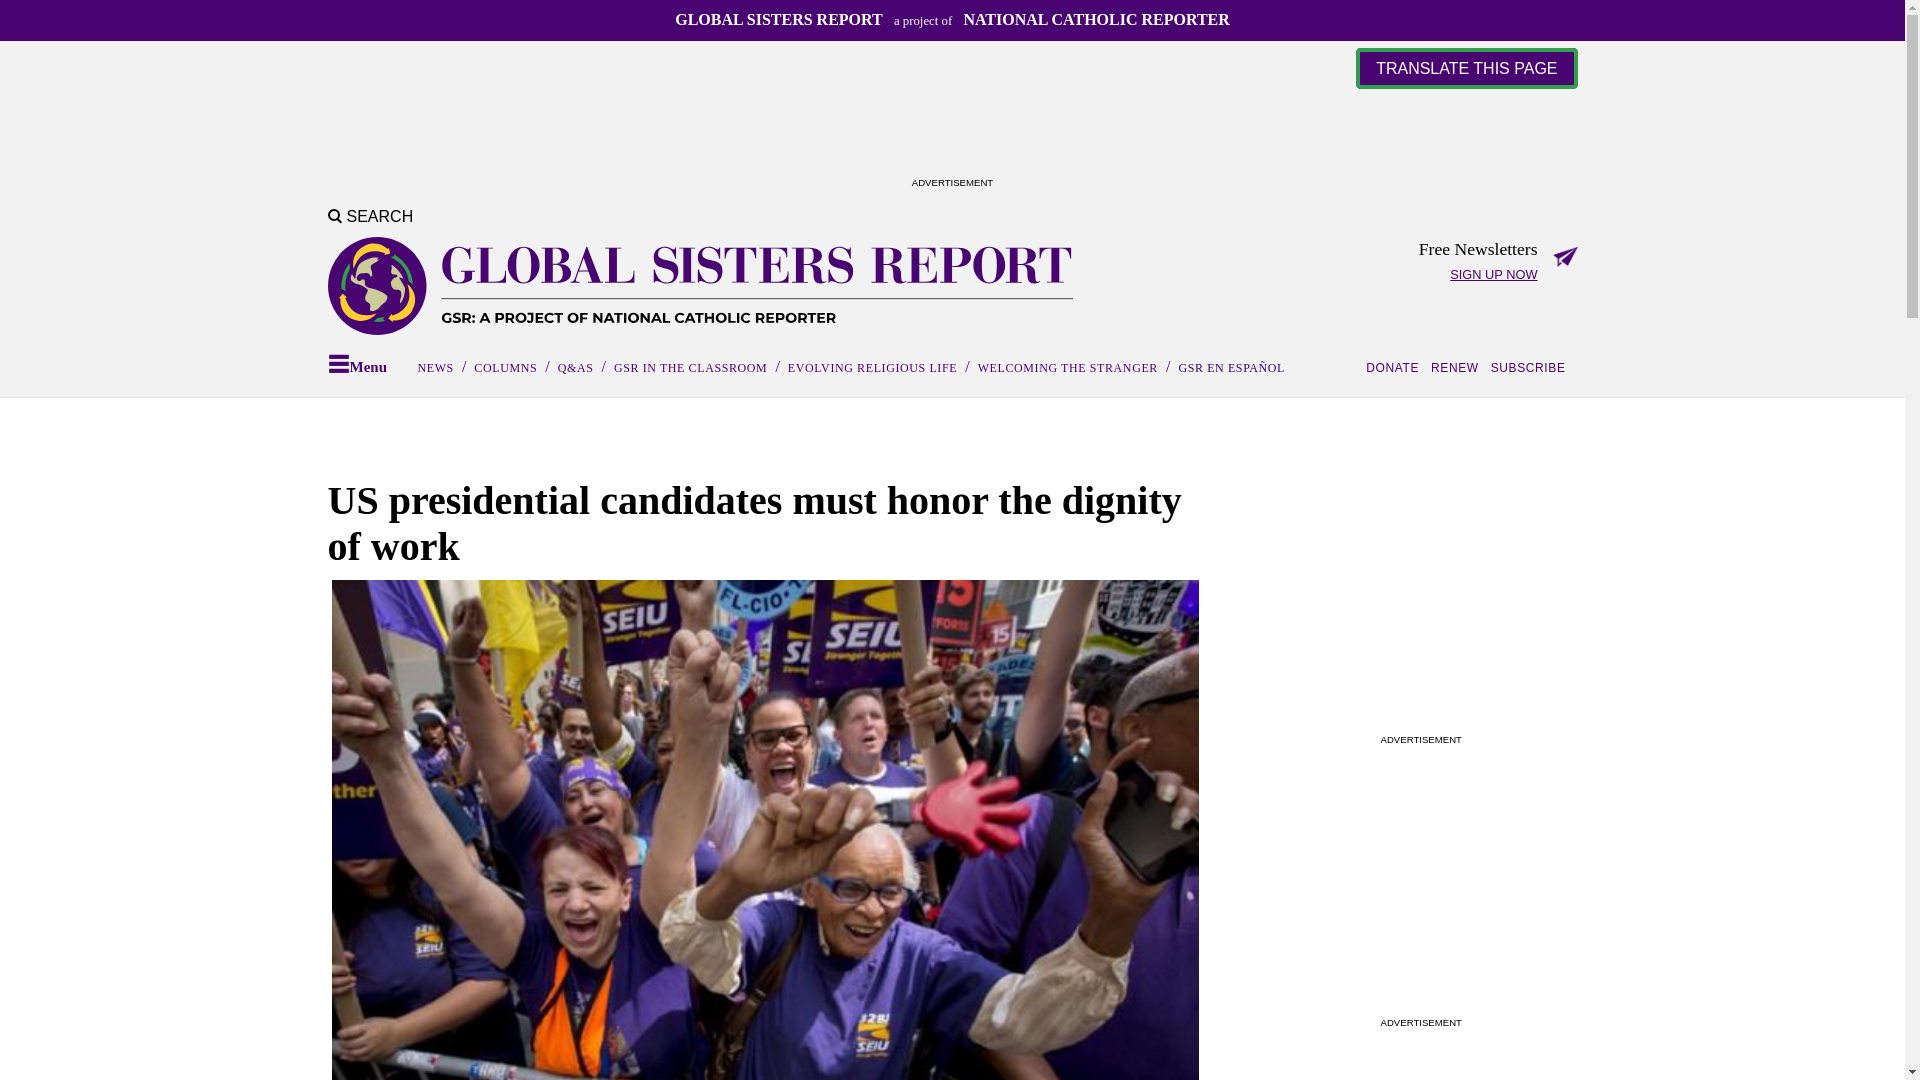 This screenshot has height=1080, width=1920. Describe the element at coordinates (1067, 367) in the screenshot. I see `WELCOMING THE STRANGER` at that location.